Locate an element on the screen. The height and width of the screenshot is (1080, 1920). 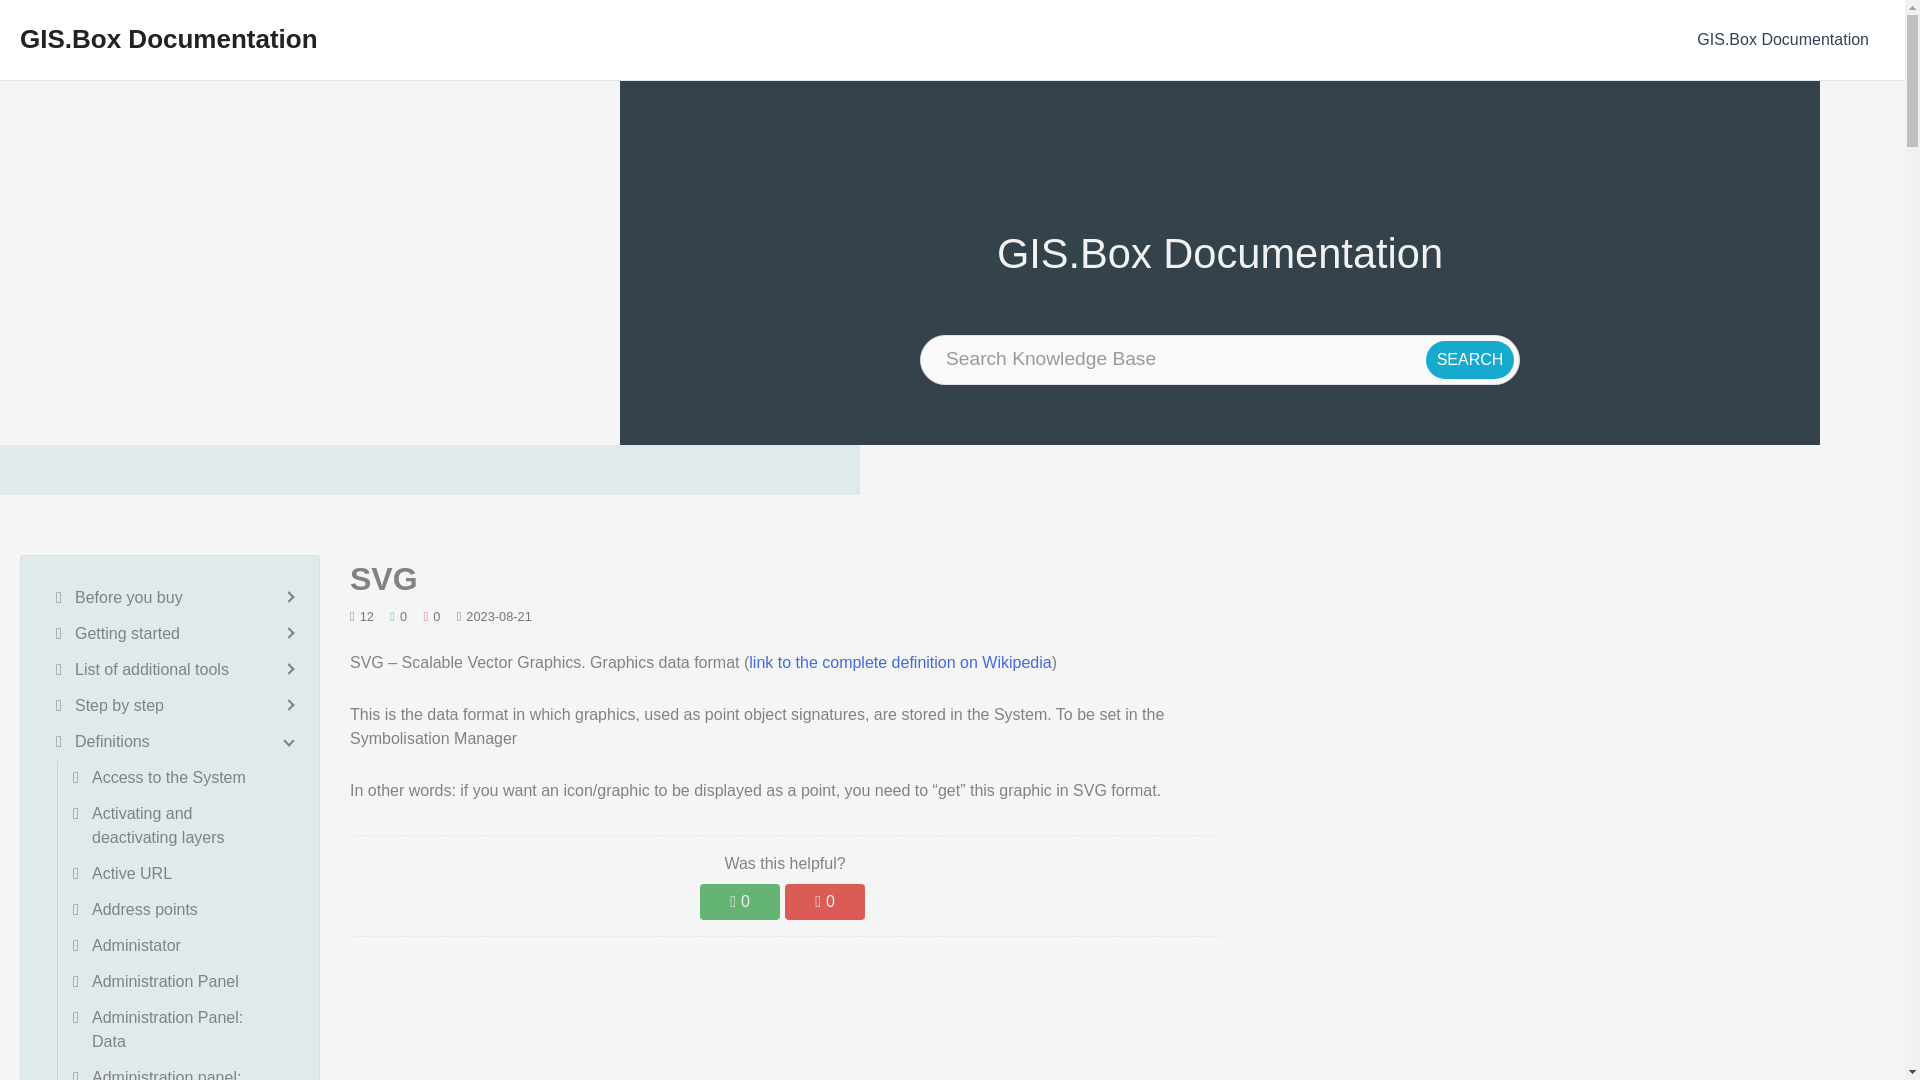
link to the complete definition on Wikipedia is located at coordinates (899, 662).